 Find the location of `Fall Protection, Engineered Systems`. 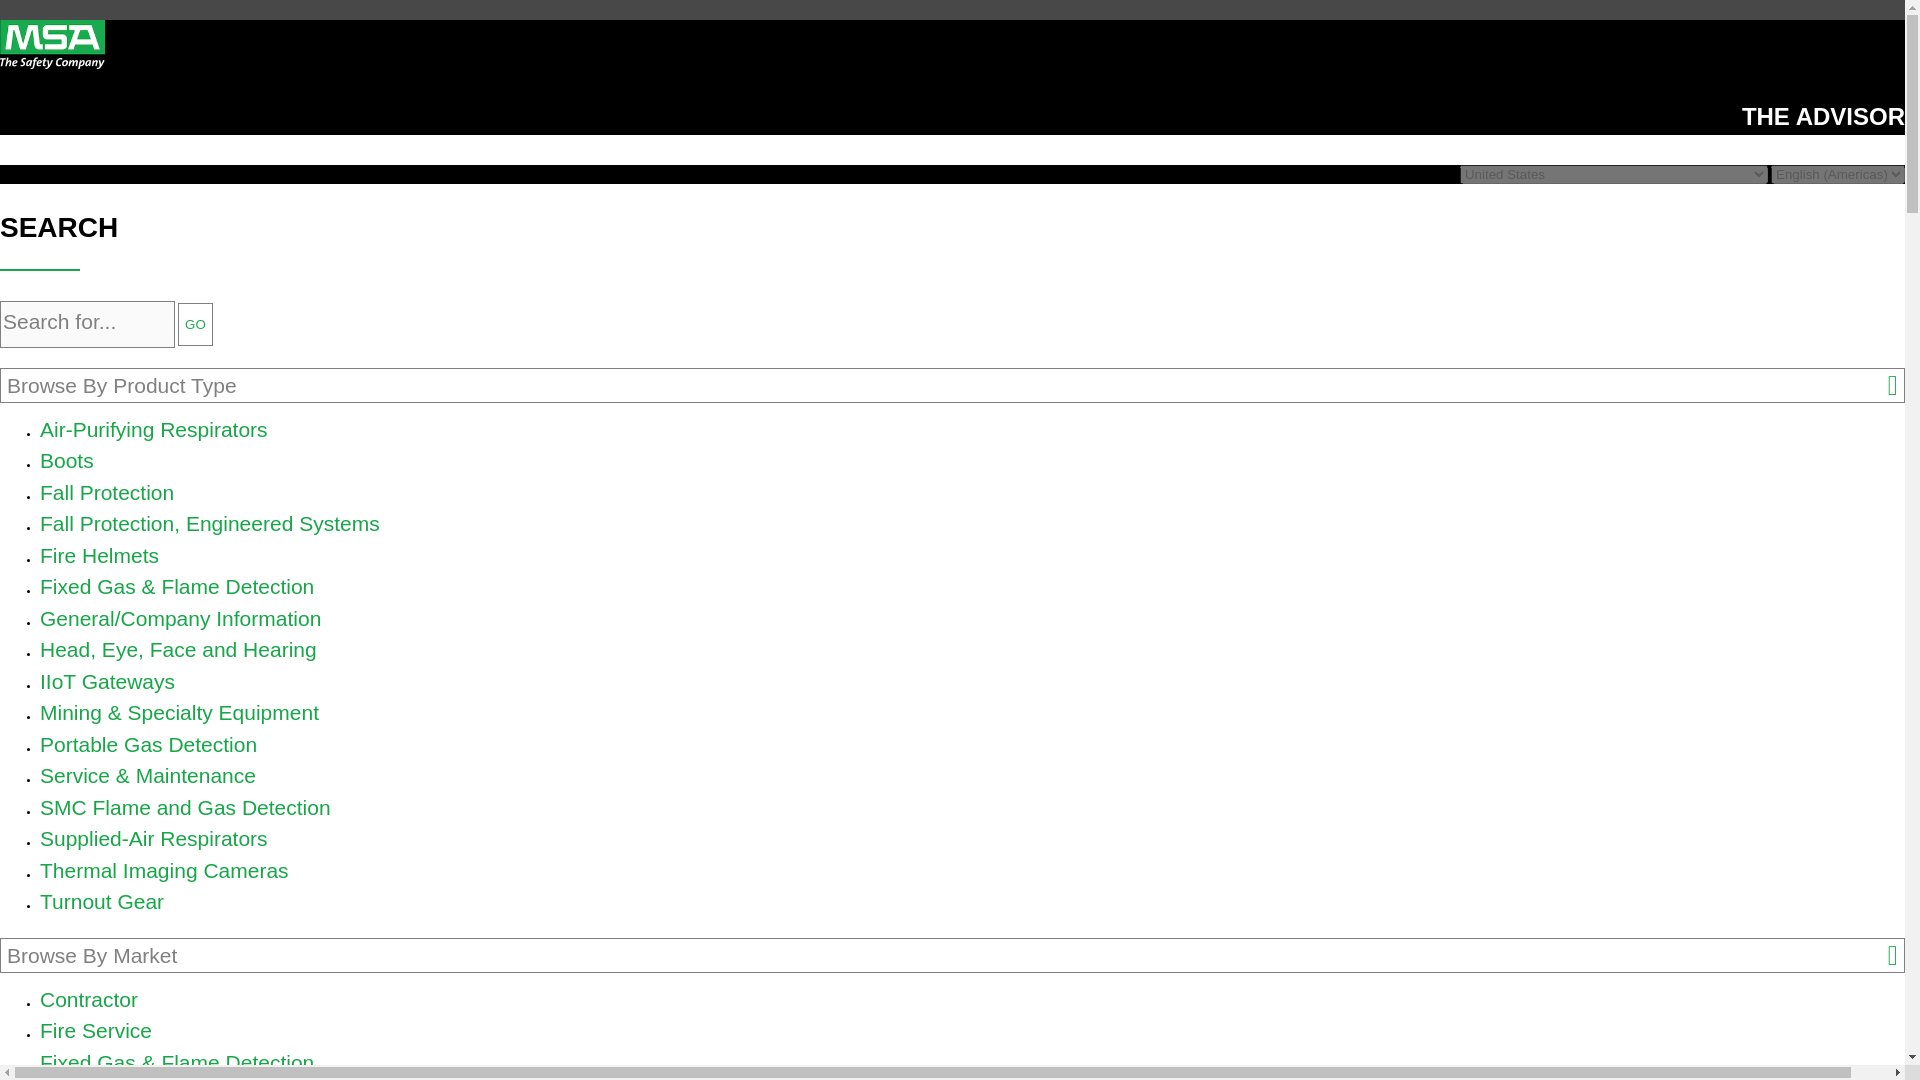

Fall Protection, Engineered Systems is located at coordinates (210, 522).